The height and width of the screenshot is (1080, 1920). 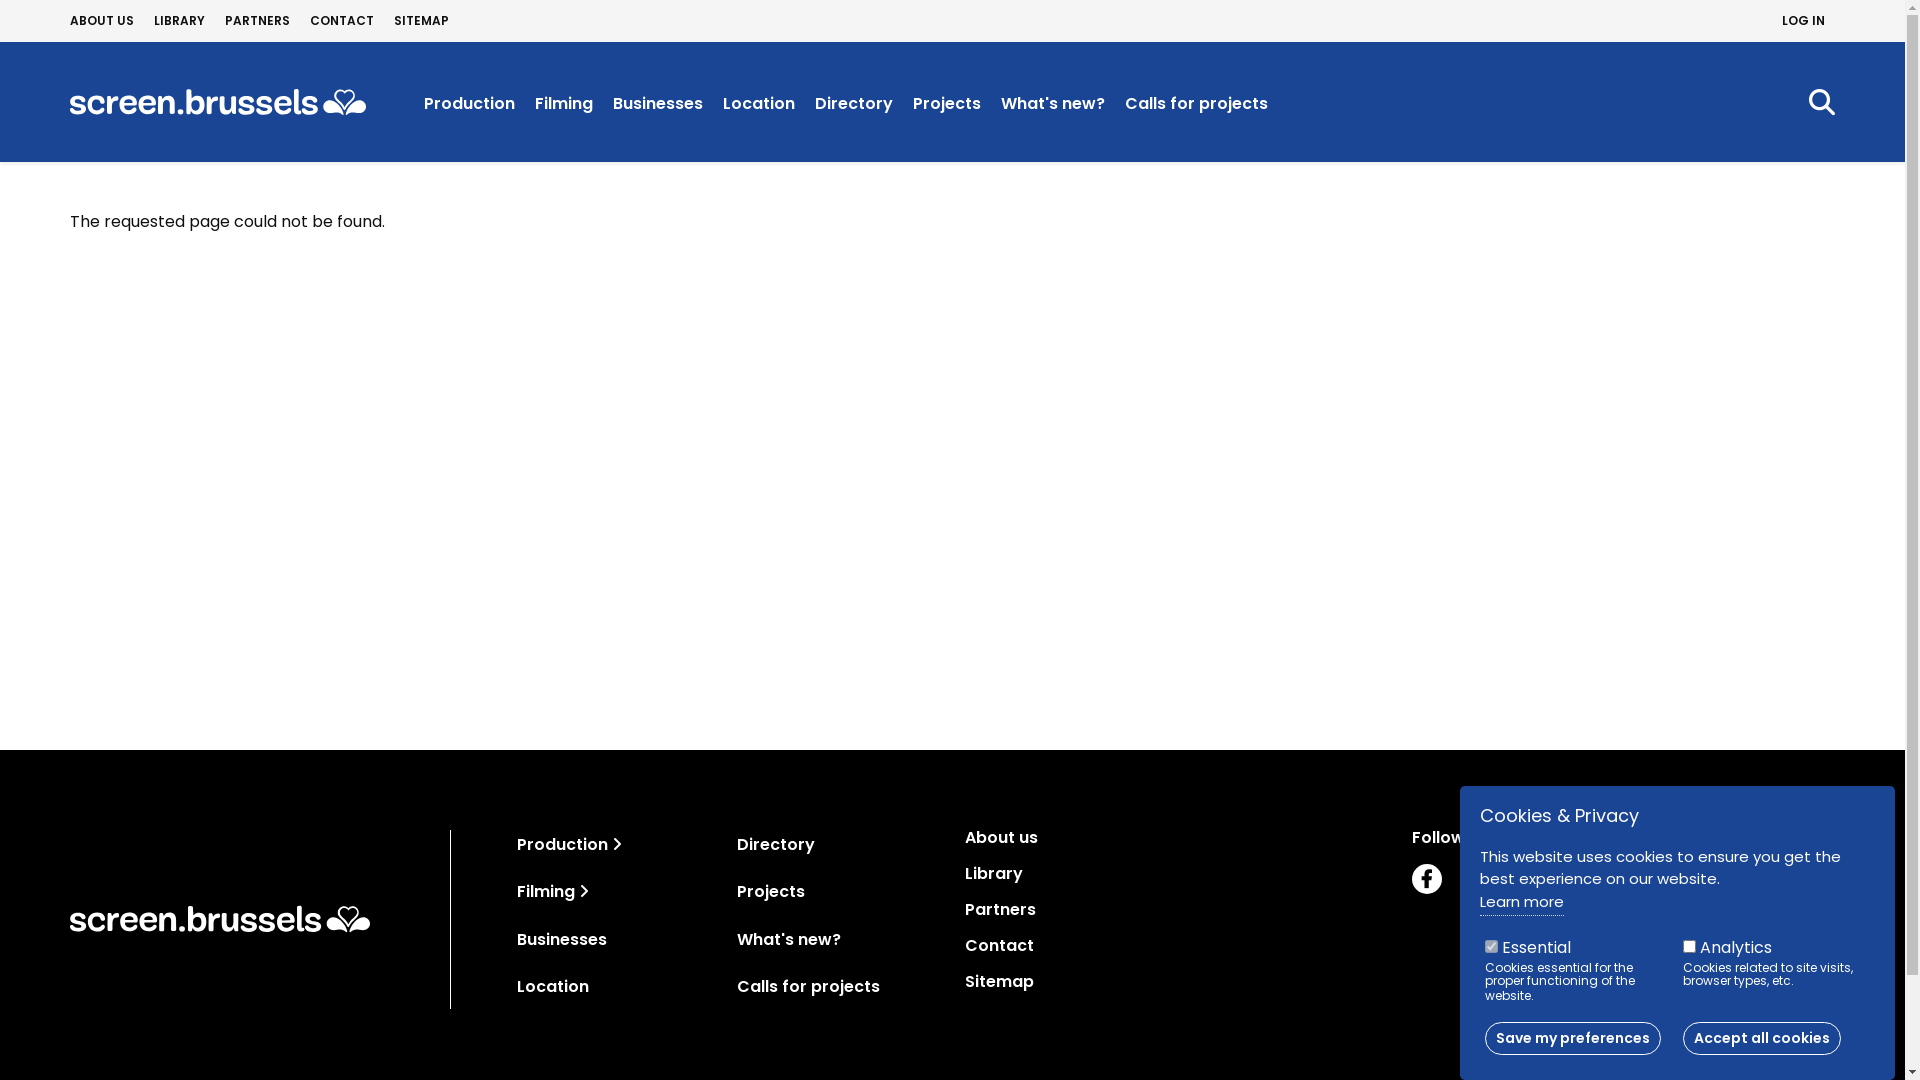 What do you see at coordinates (808, 996) in the screenshot?
I see `Calls for projects` at bounding box center [808, 996].